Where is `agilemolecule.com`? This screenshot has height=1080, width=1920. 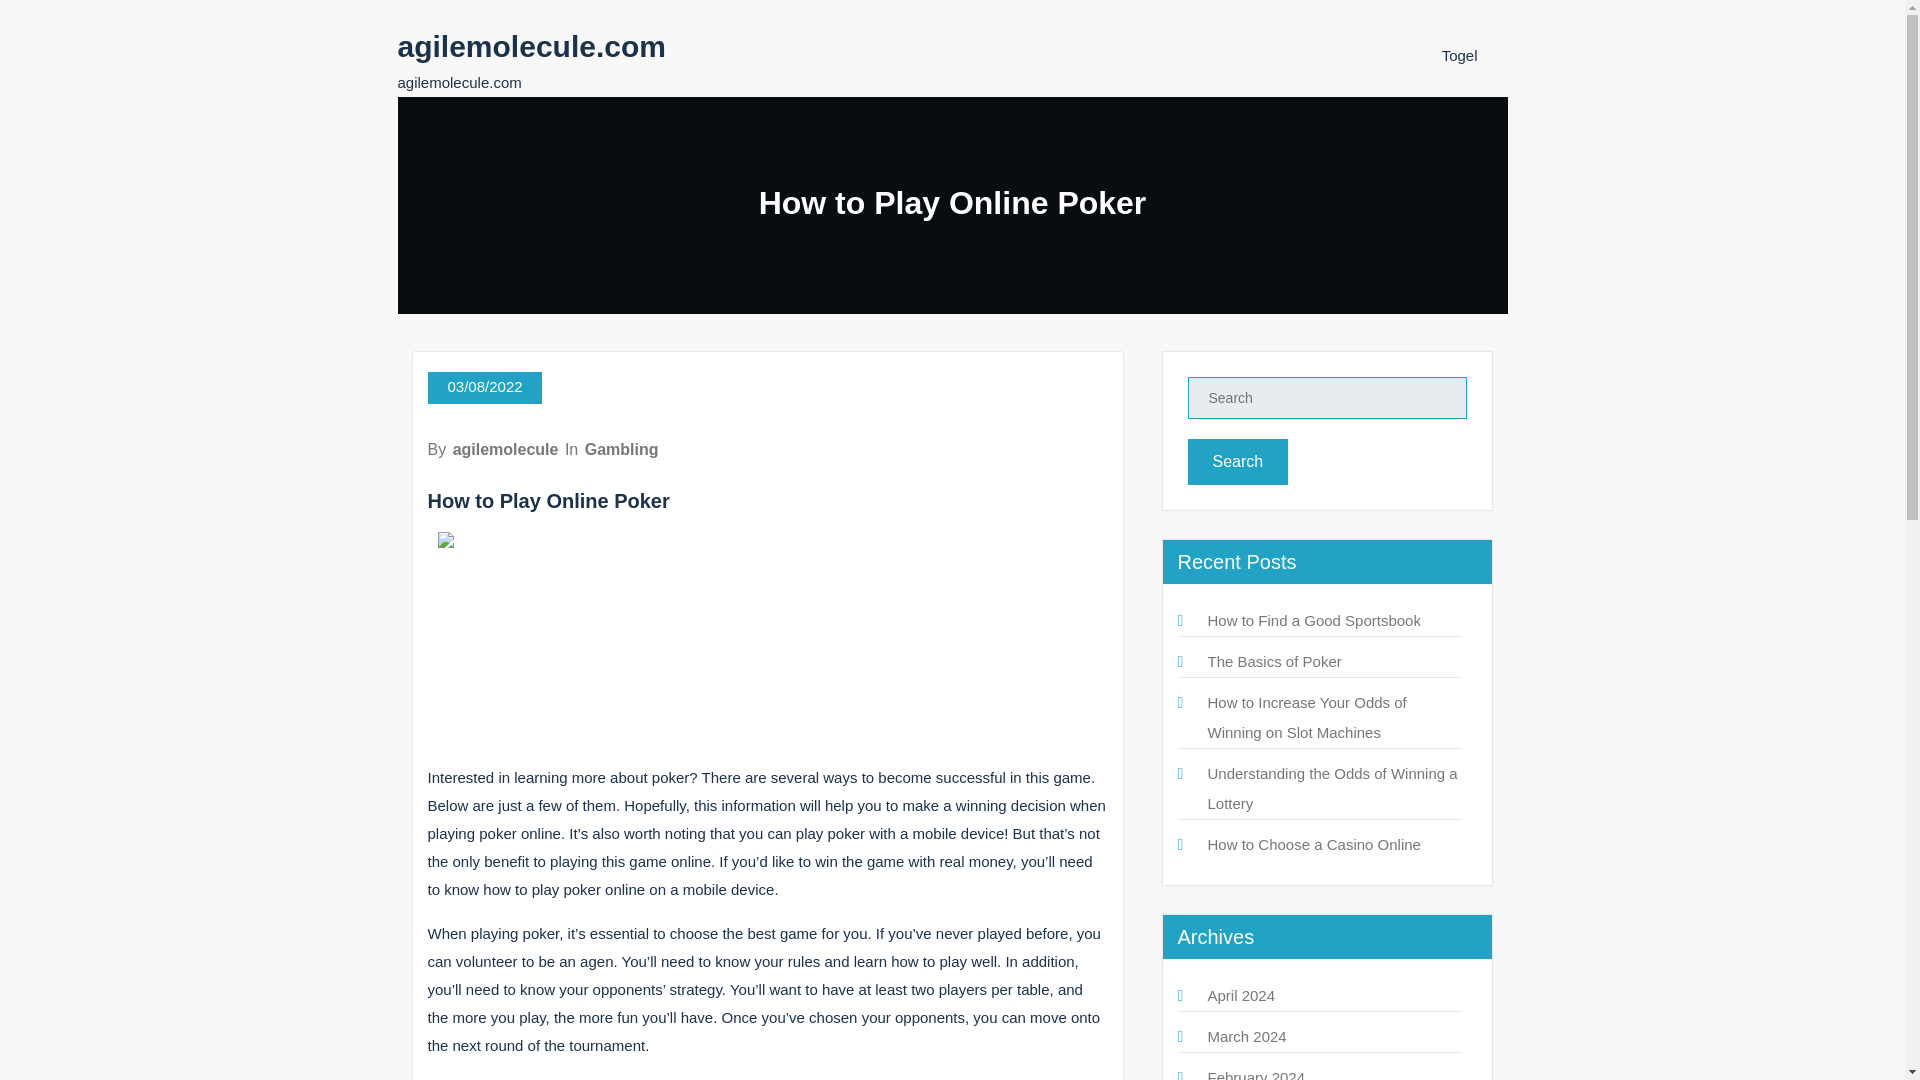
agilemolecule.com is located at coordinates (532, 46).